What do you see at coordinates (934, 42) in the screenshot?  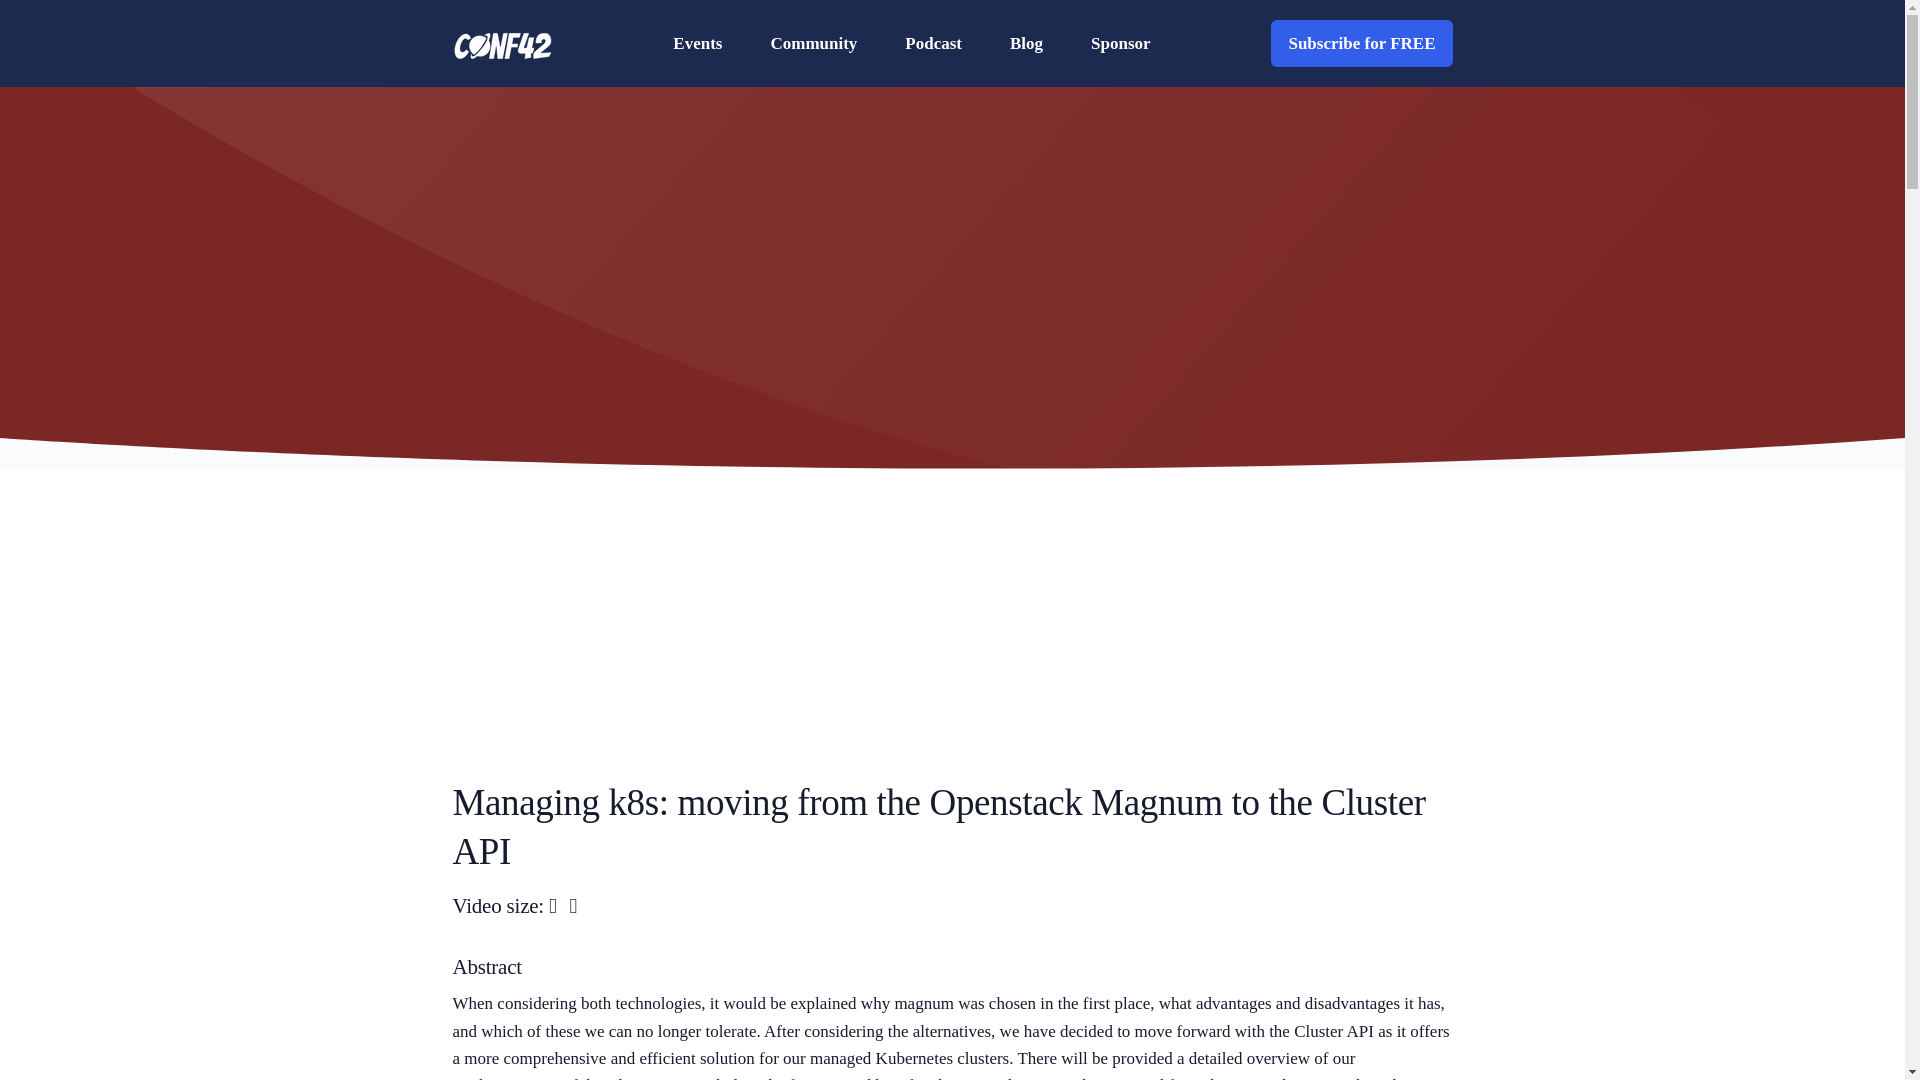 I see `Podcast` at bounding box center [934, 42].